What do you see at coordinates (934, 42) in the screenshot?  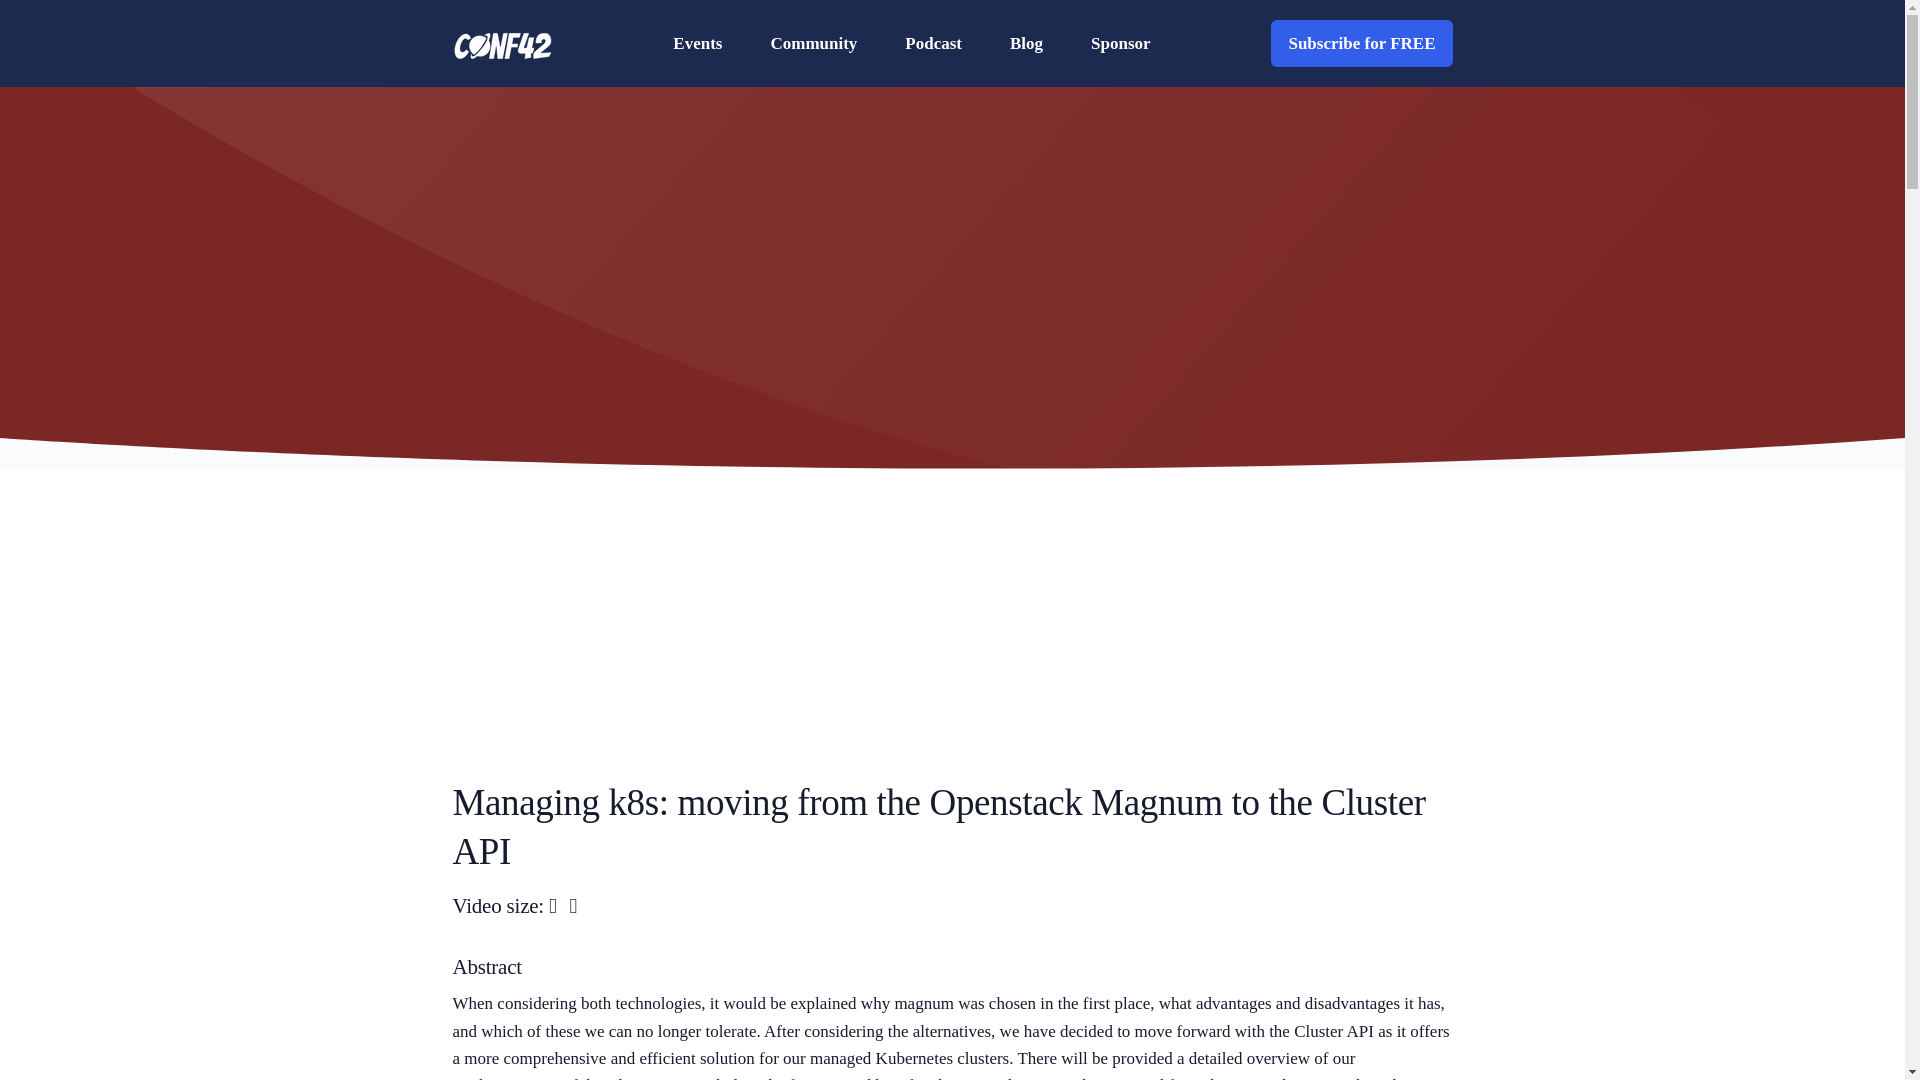 I see `Podcast` at bounding box center [934, 42].